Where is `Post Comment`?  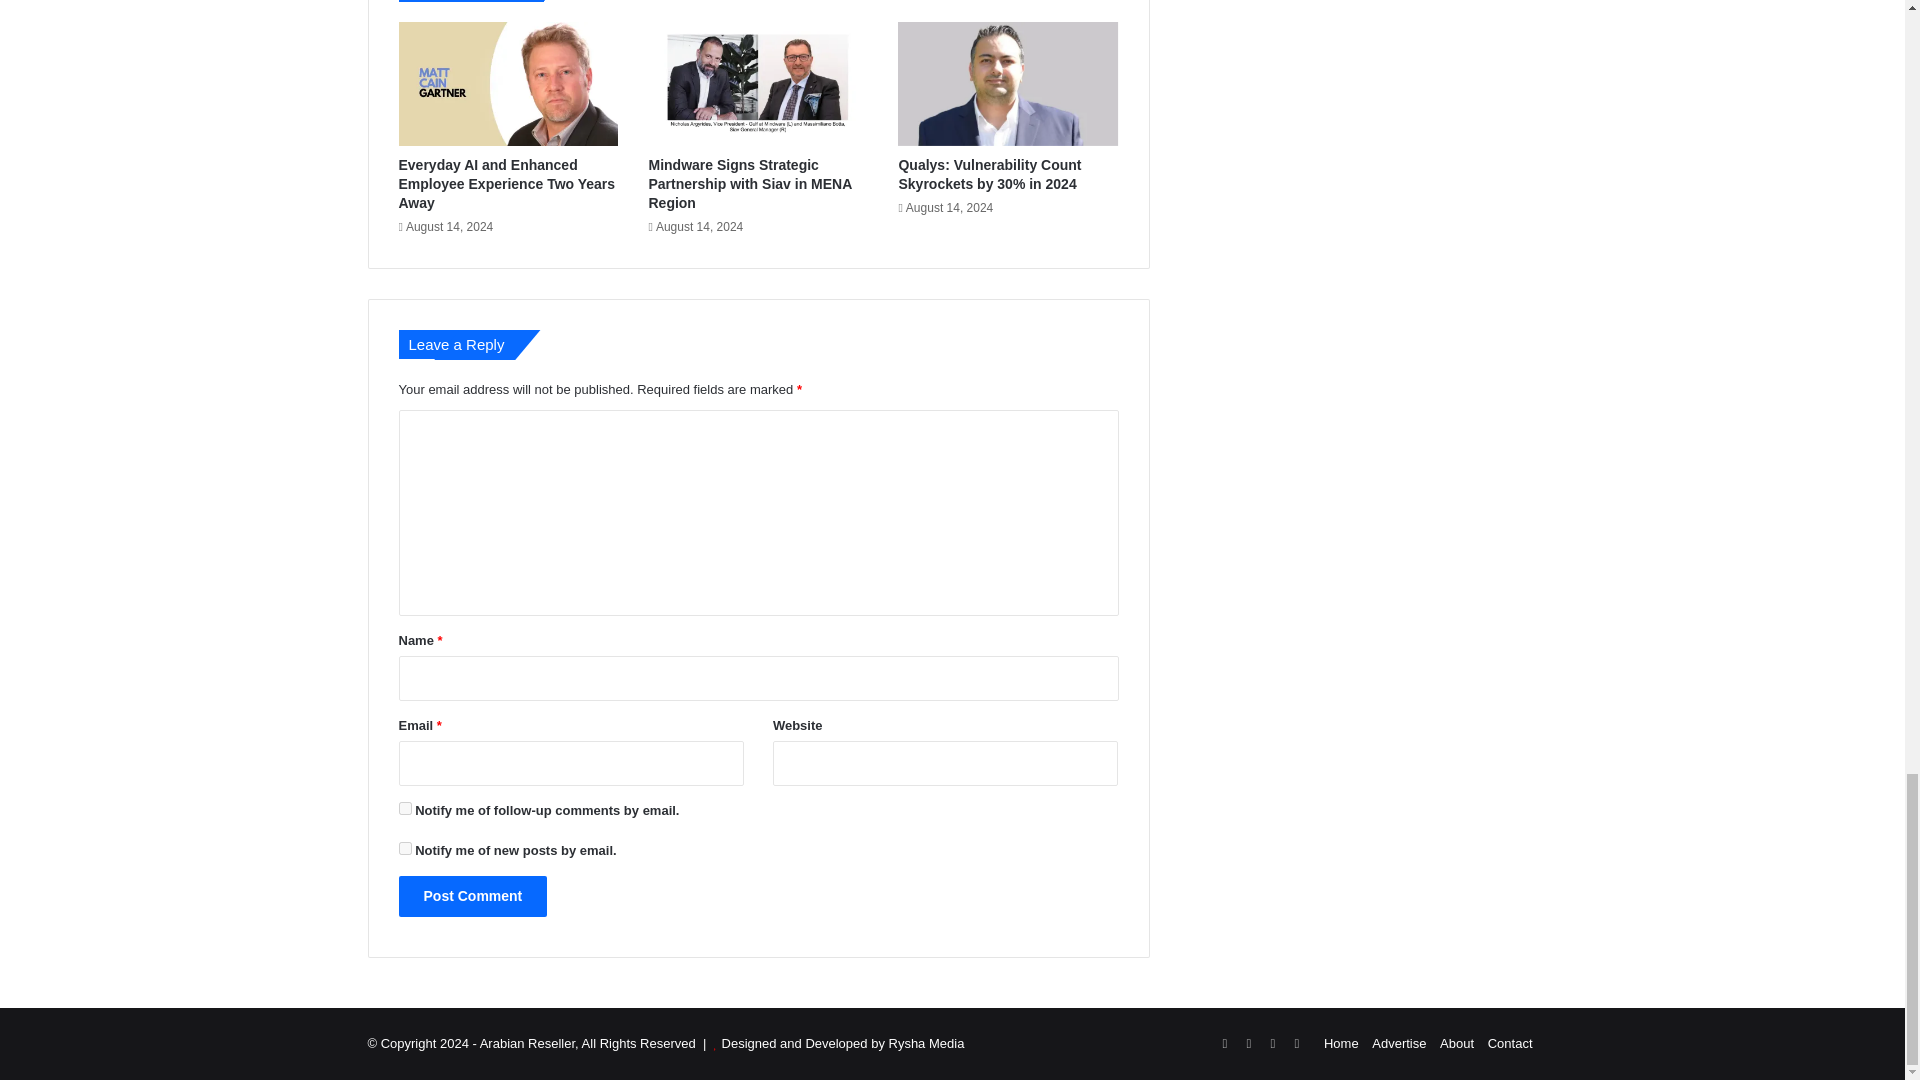
Post Comment is located at coordinates (472, 896).